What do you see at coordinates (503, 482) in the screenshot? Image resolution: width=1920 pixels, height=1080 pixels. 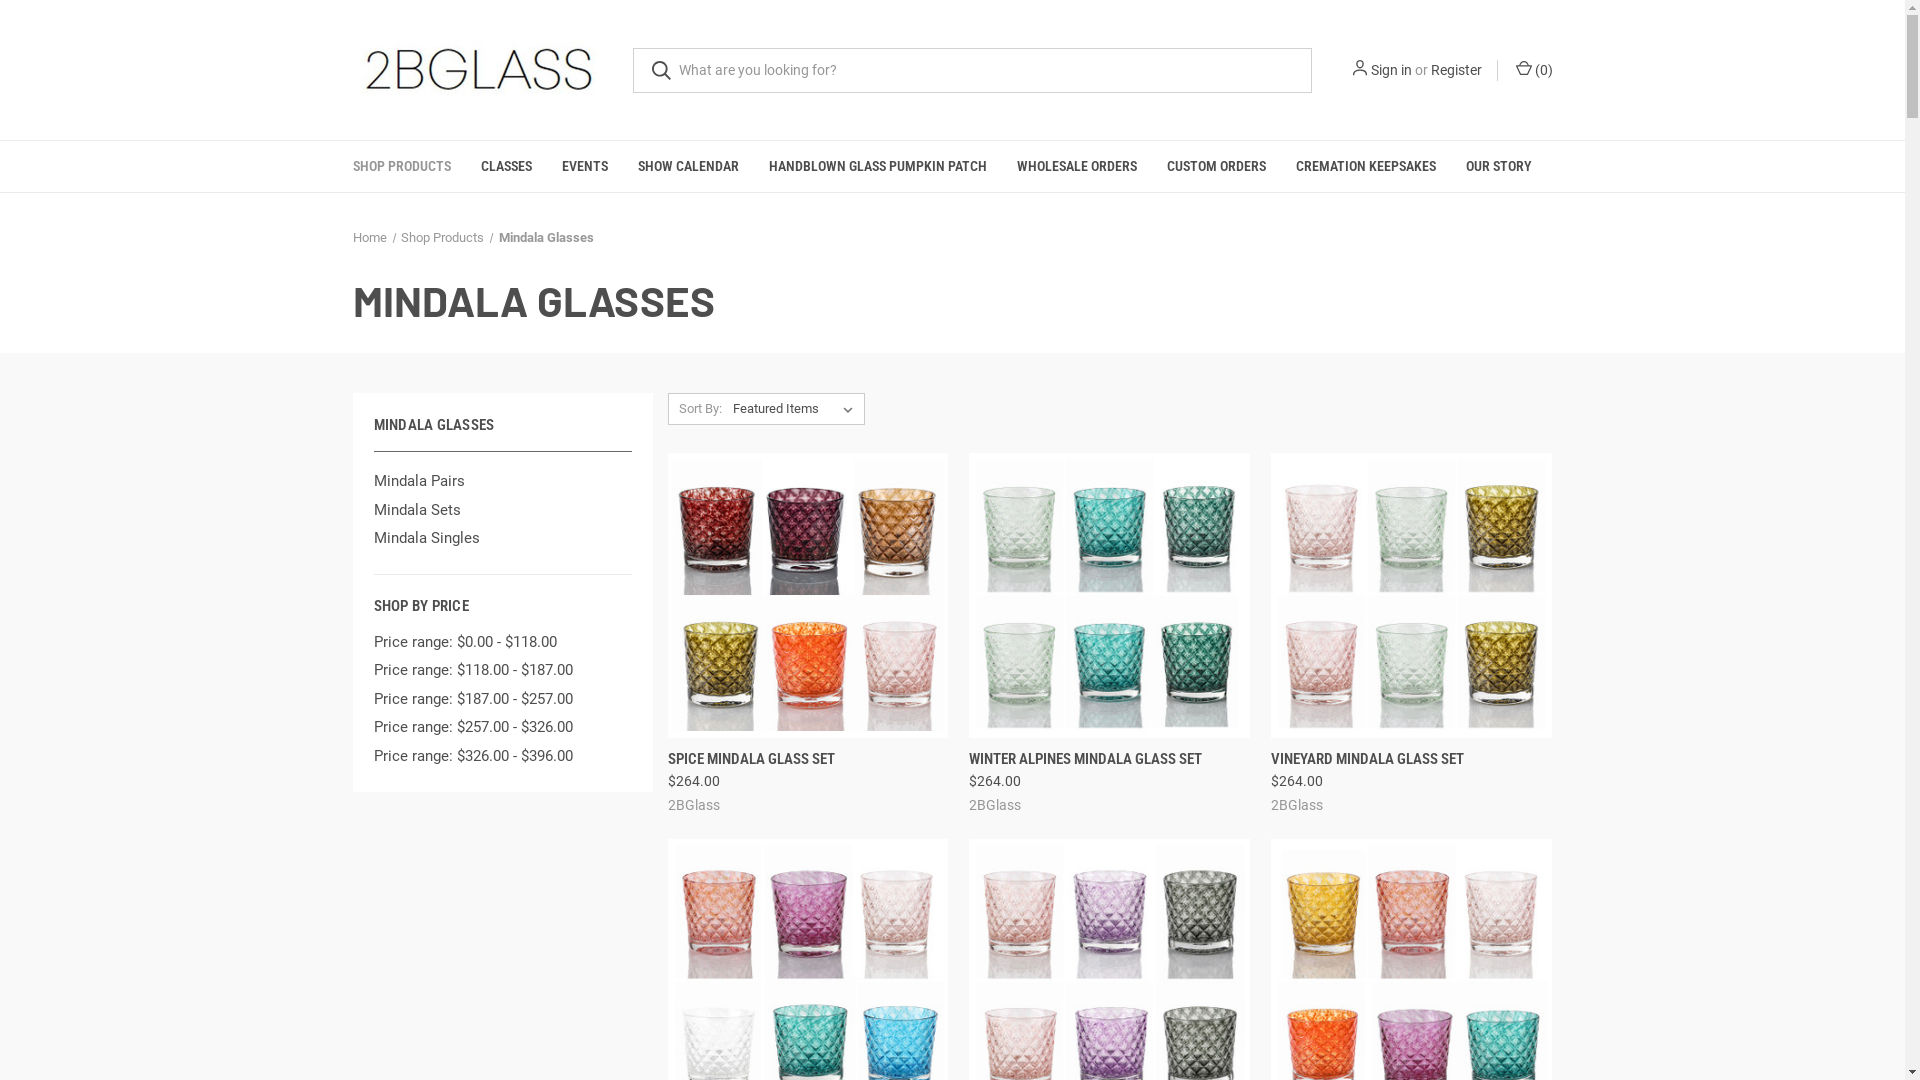 I see `Mindala Pairs` at bounding box center [503, 482].